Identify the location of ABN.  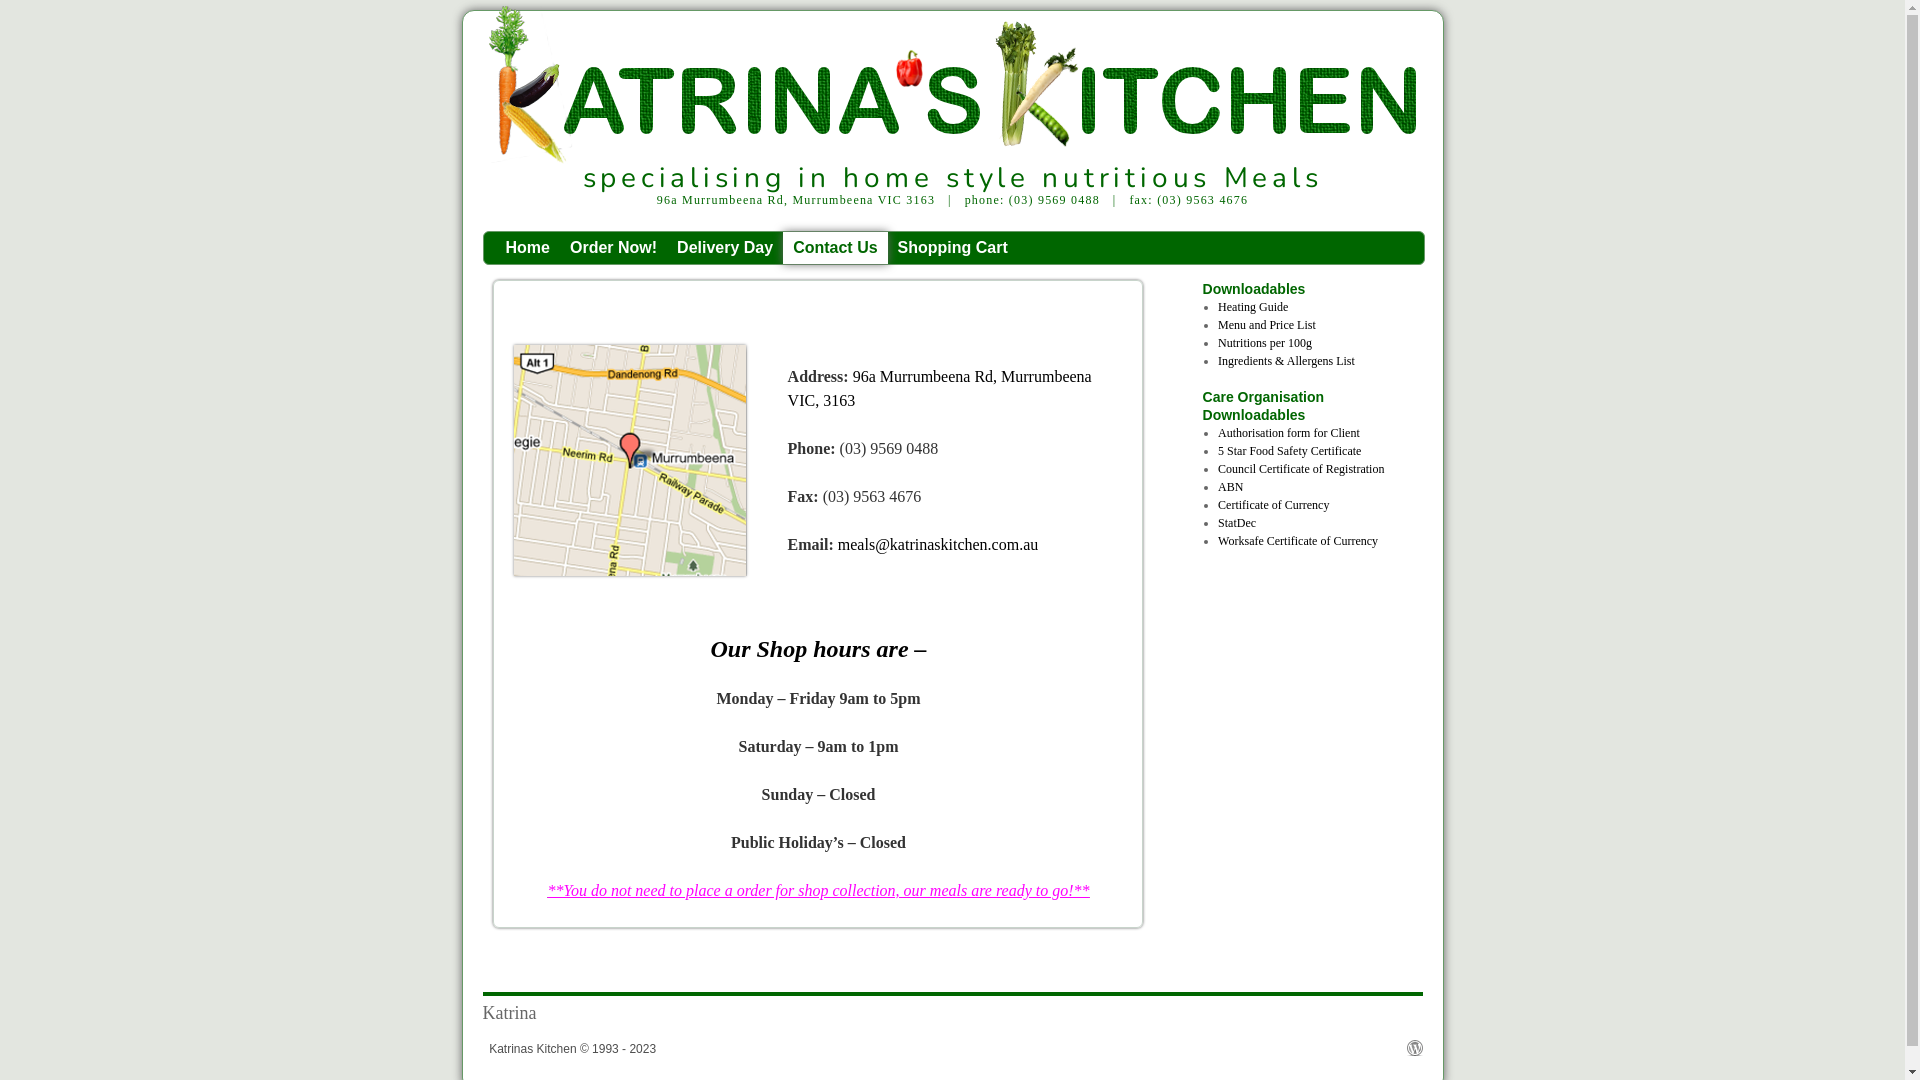
(1230, 487).